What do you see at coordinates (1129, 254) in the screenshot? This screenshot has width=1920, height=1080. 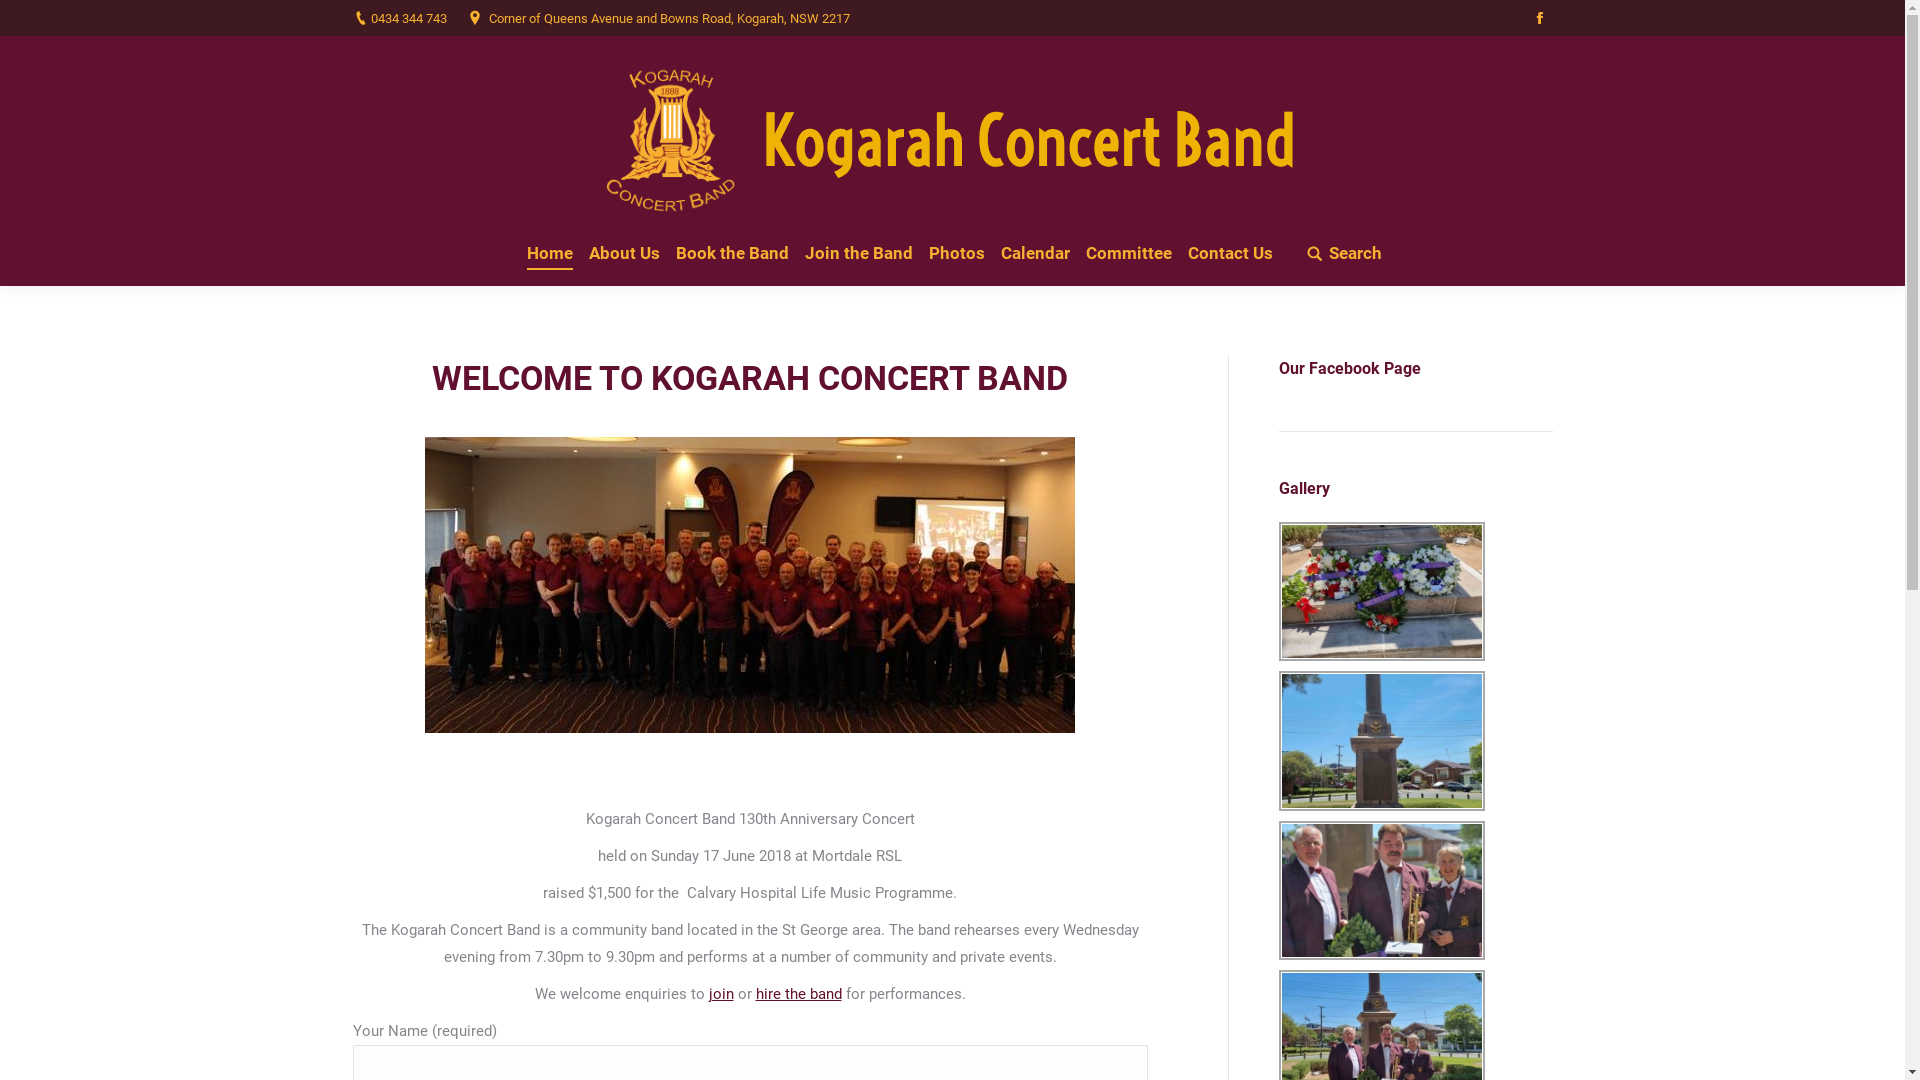 I see `Committee` at bounding box center [1129, 254].